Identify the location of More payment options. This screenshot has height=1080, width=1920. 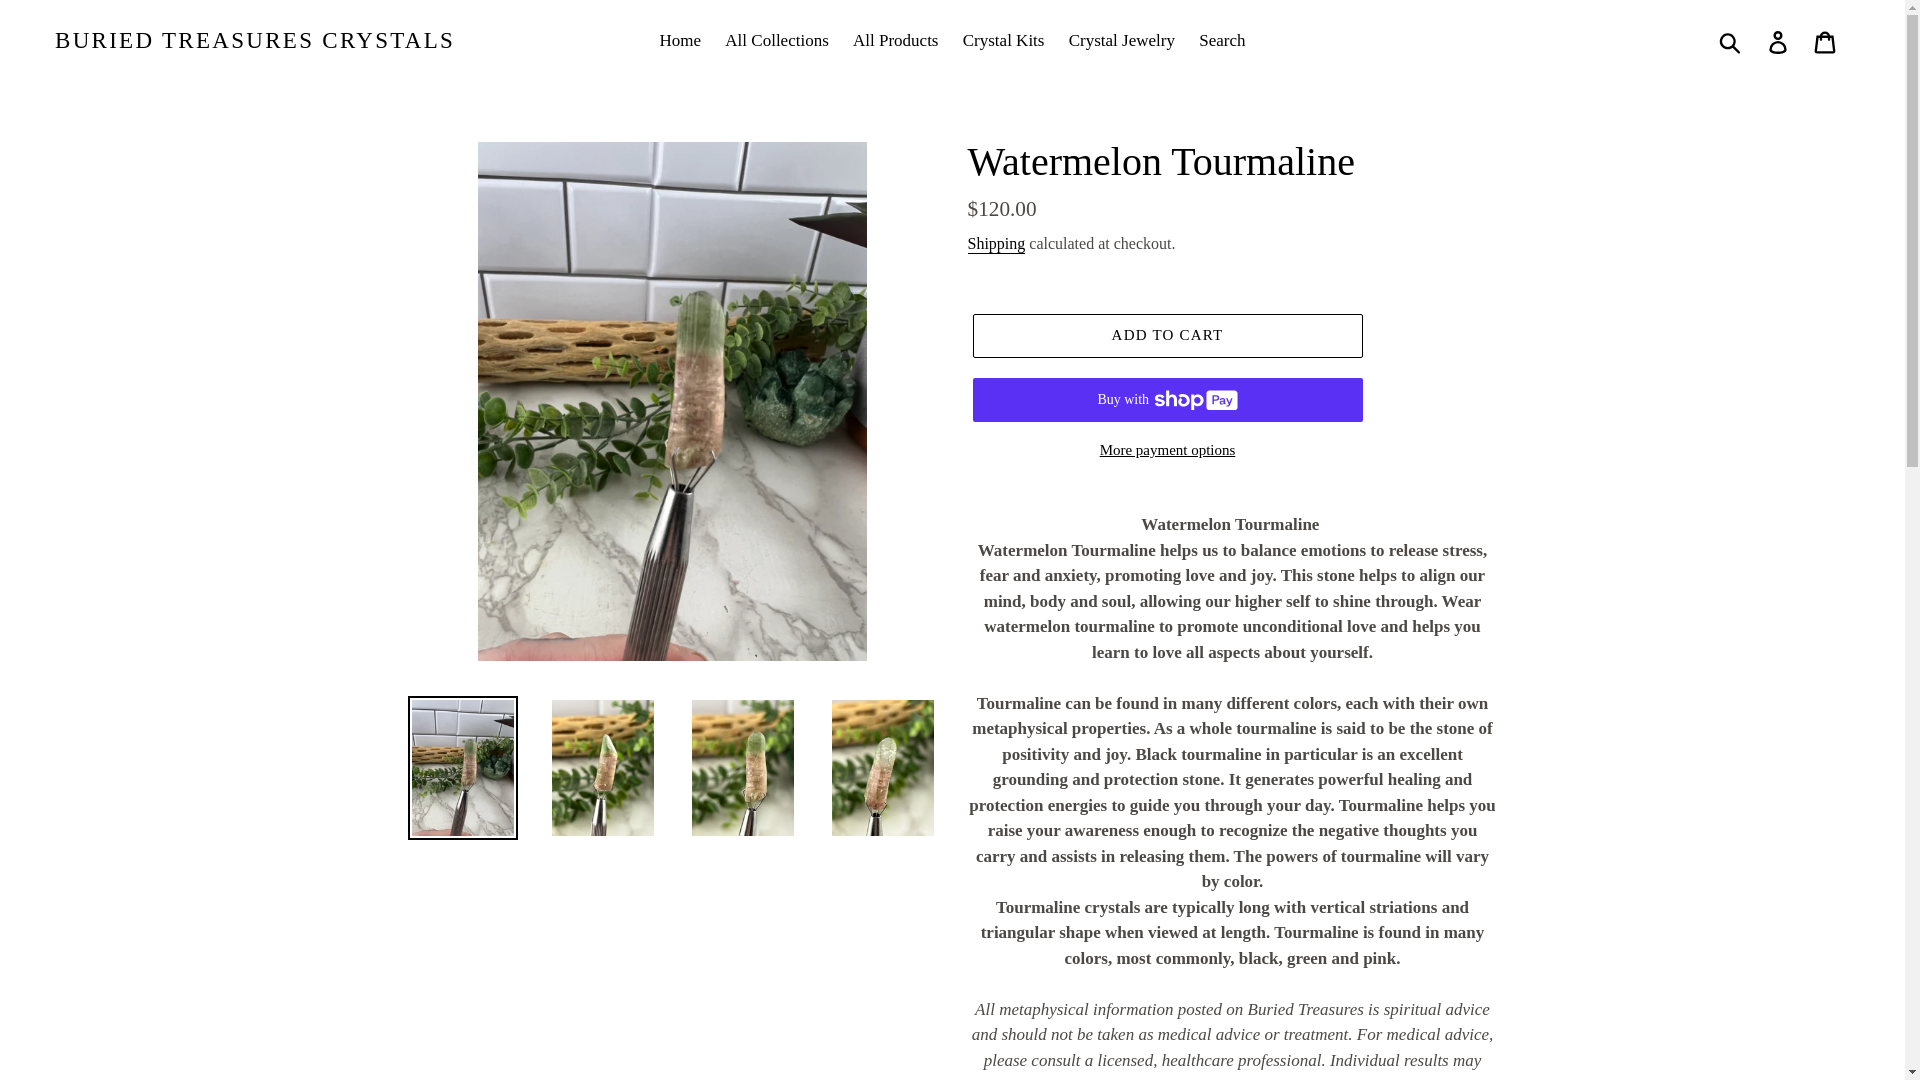
(1166, 450).